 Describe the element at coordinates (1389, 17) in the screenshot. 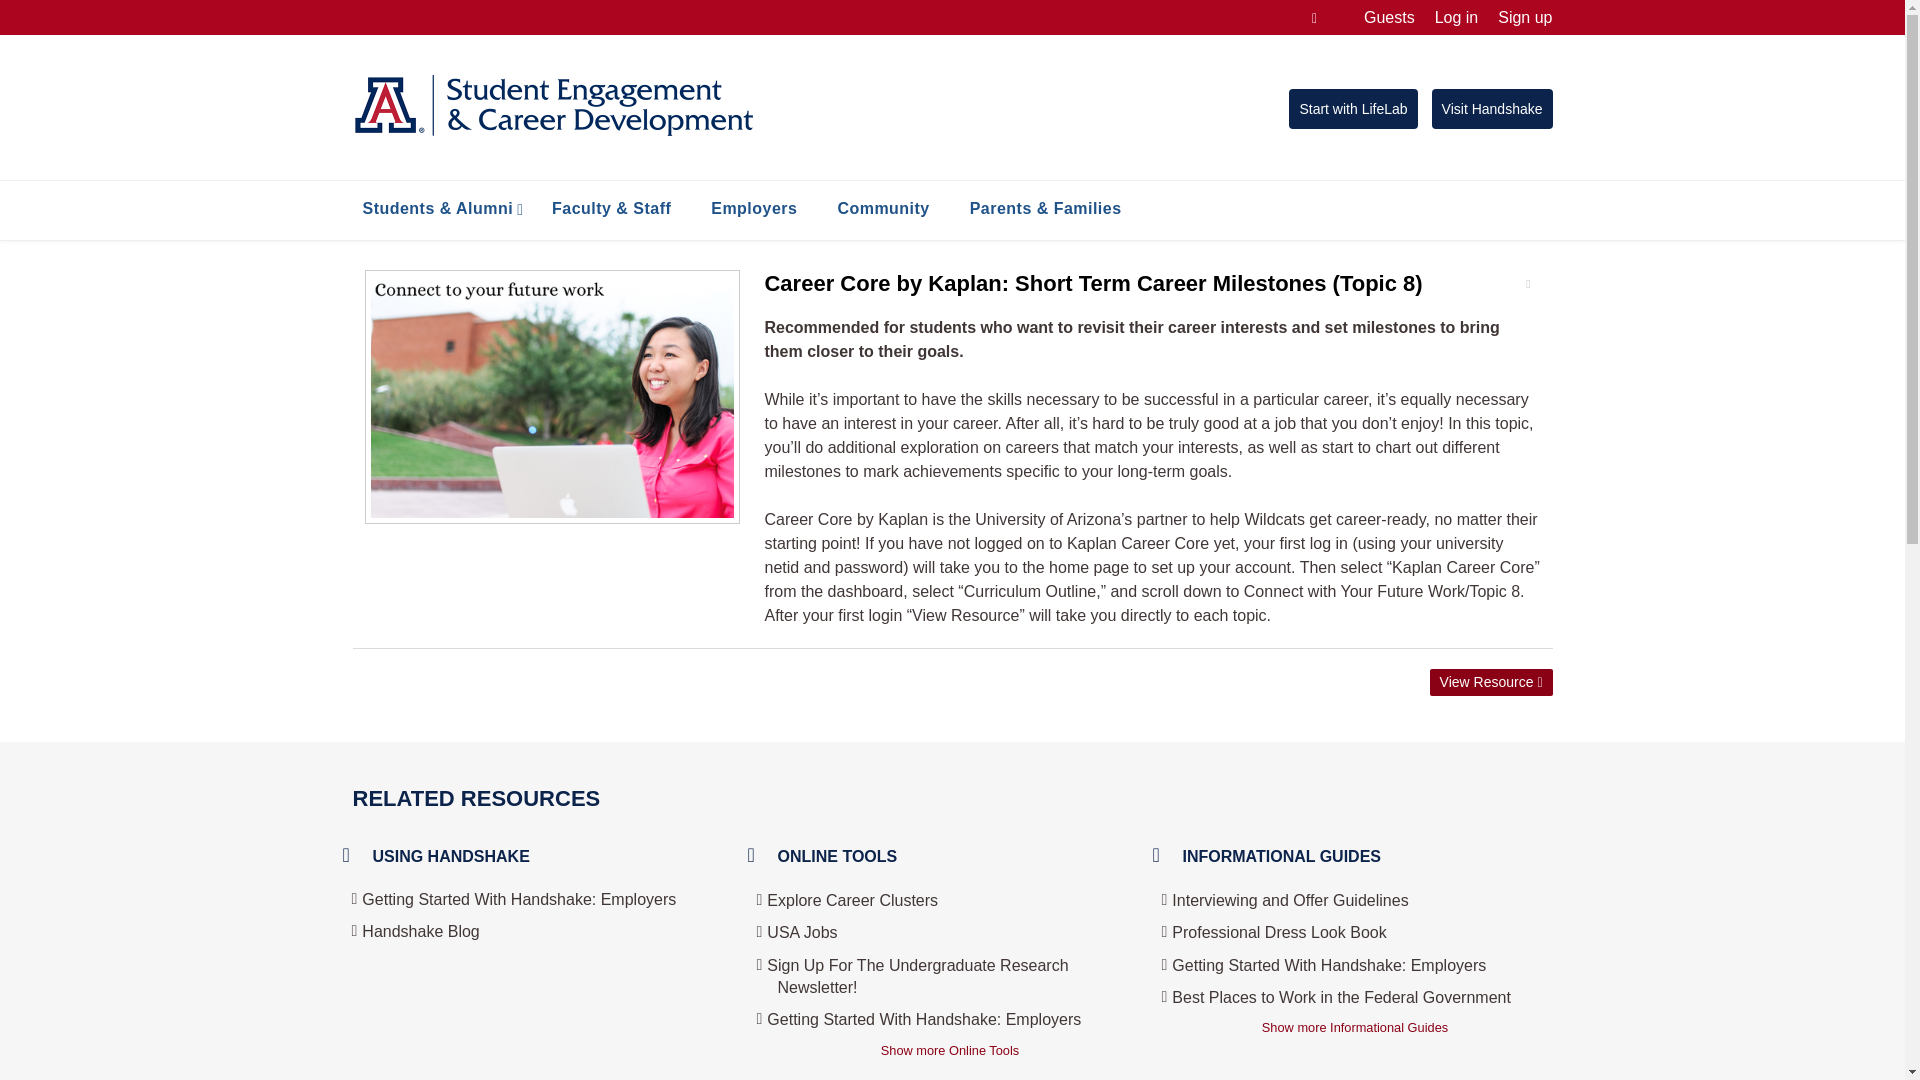

I see `Log in to the guest contributors portal` at that location.